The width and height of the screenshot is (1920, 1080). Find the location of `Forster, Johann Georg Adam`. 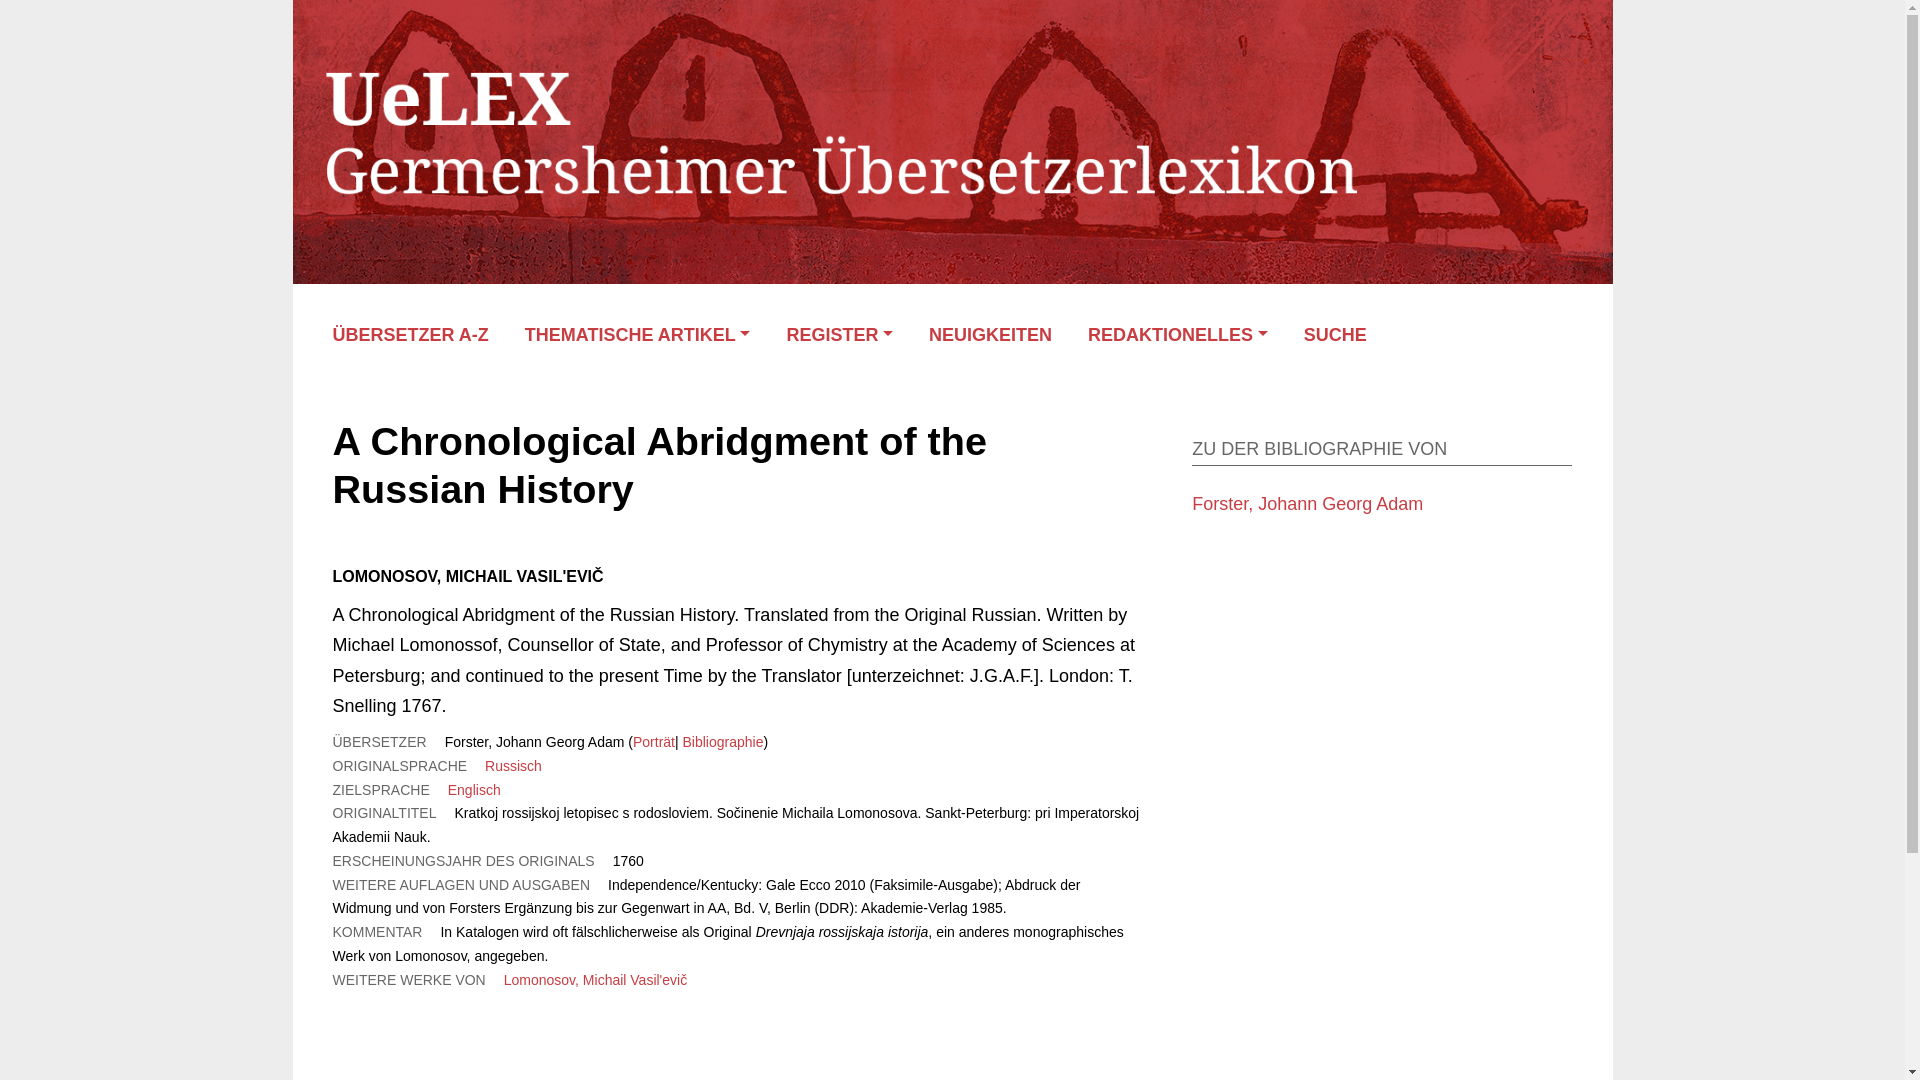

Forster, Johann Georg Adam is located at coordinates (1307, 504).